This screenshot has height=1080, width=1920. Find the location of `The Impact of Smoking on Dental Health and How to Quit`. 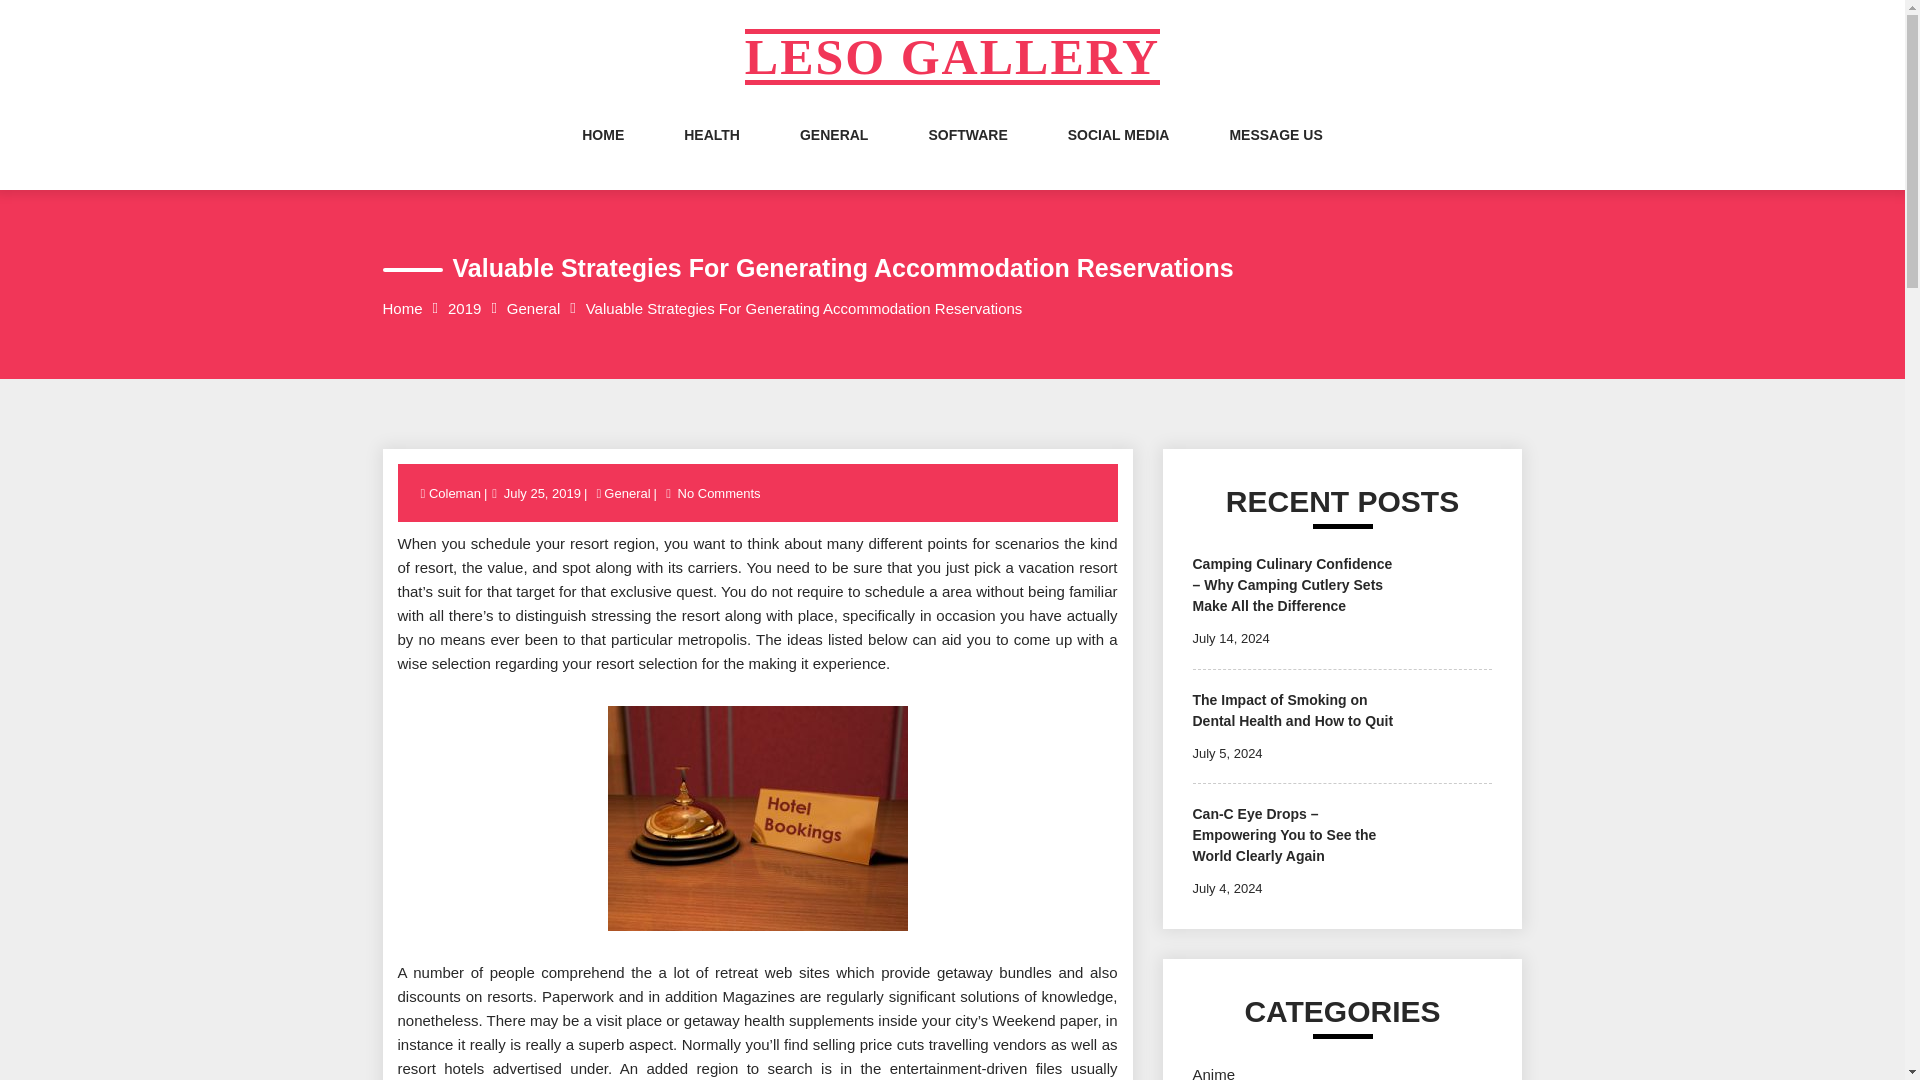

The Impact of Smoking on Dental Health and How to Quit is located at coordinates (1292, 710).